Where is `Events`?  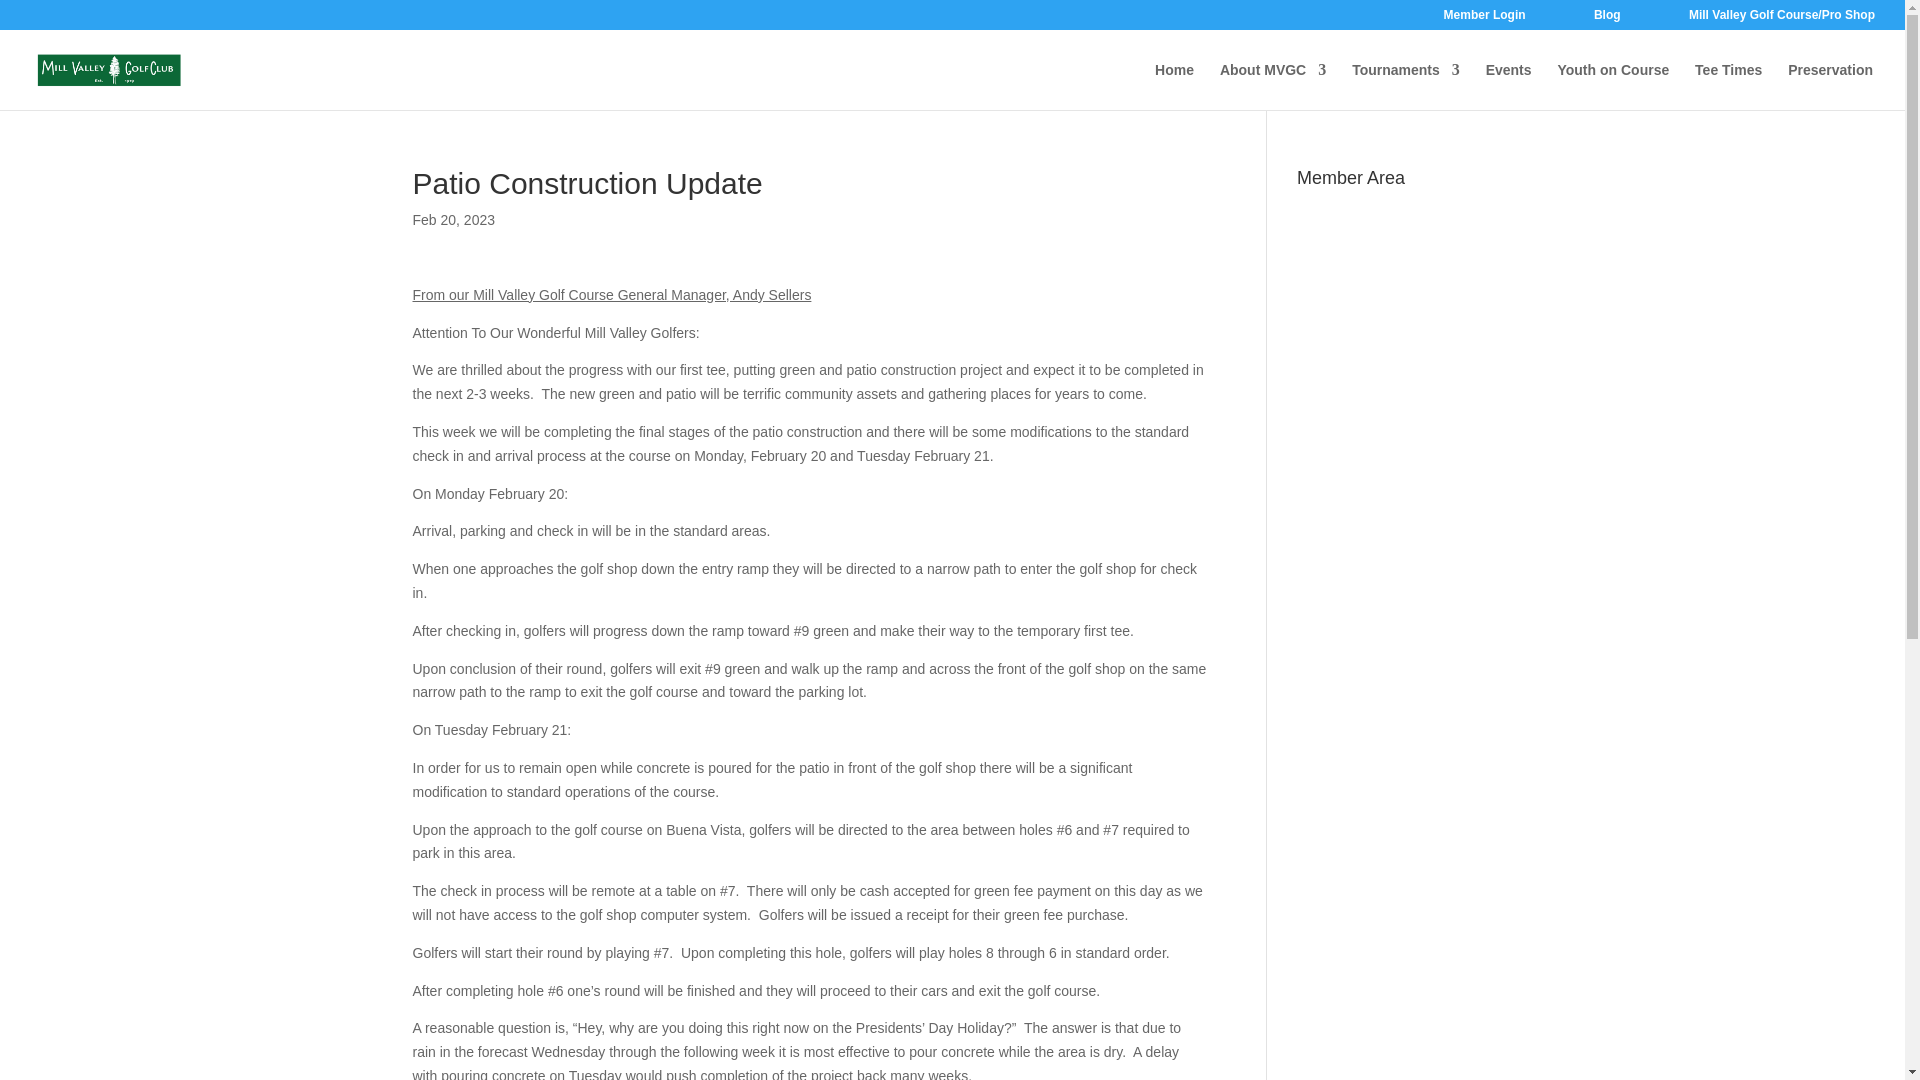
Events is located at coordinates (1509, 86).